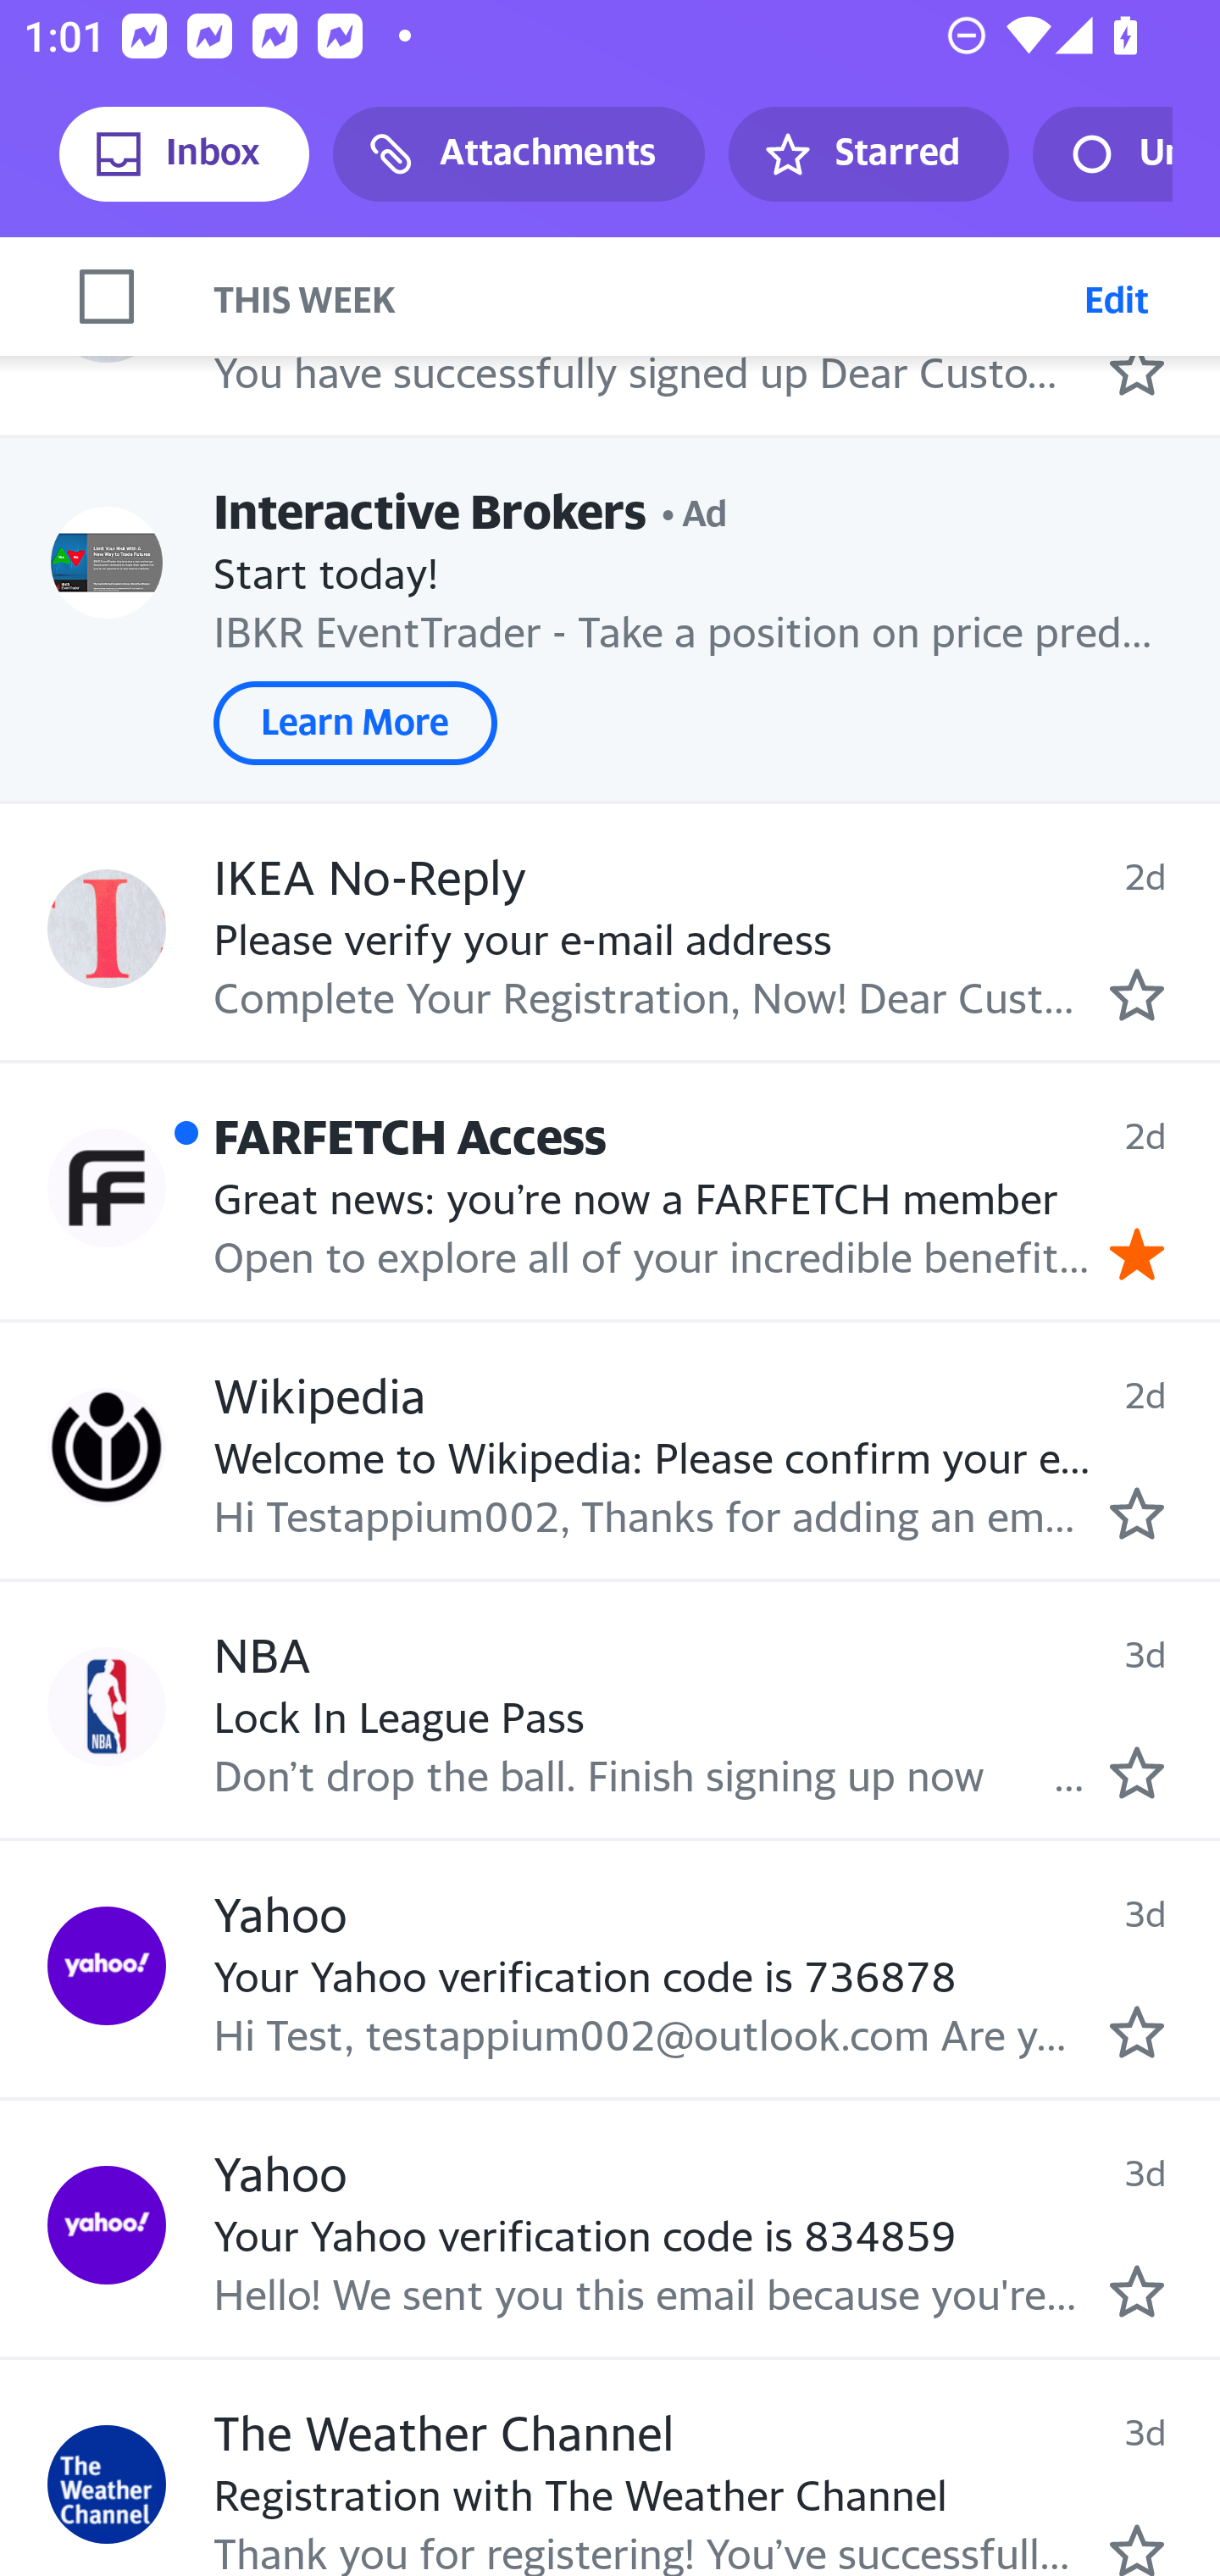  What do you see at coordinates (107, 2225) in the screenshot?
I see `Profile
Yahoo` at bounding box center [107, 2225].